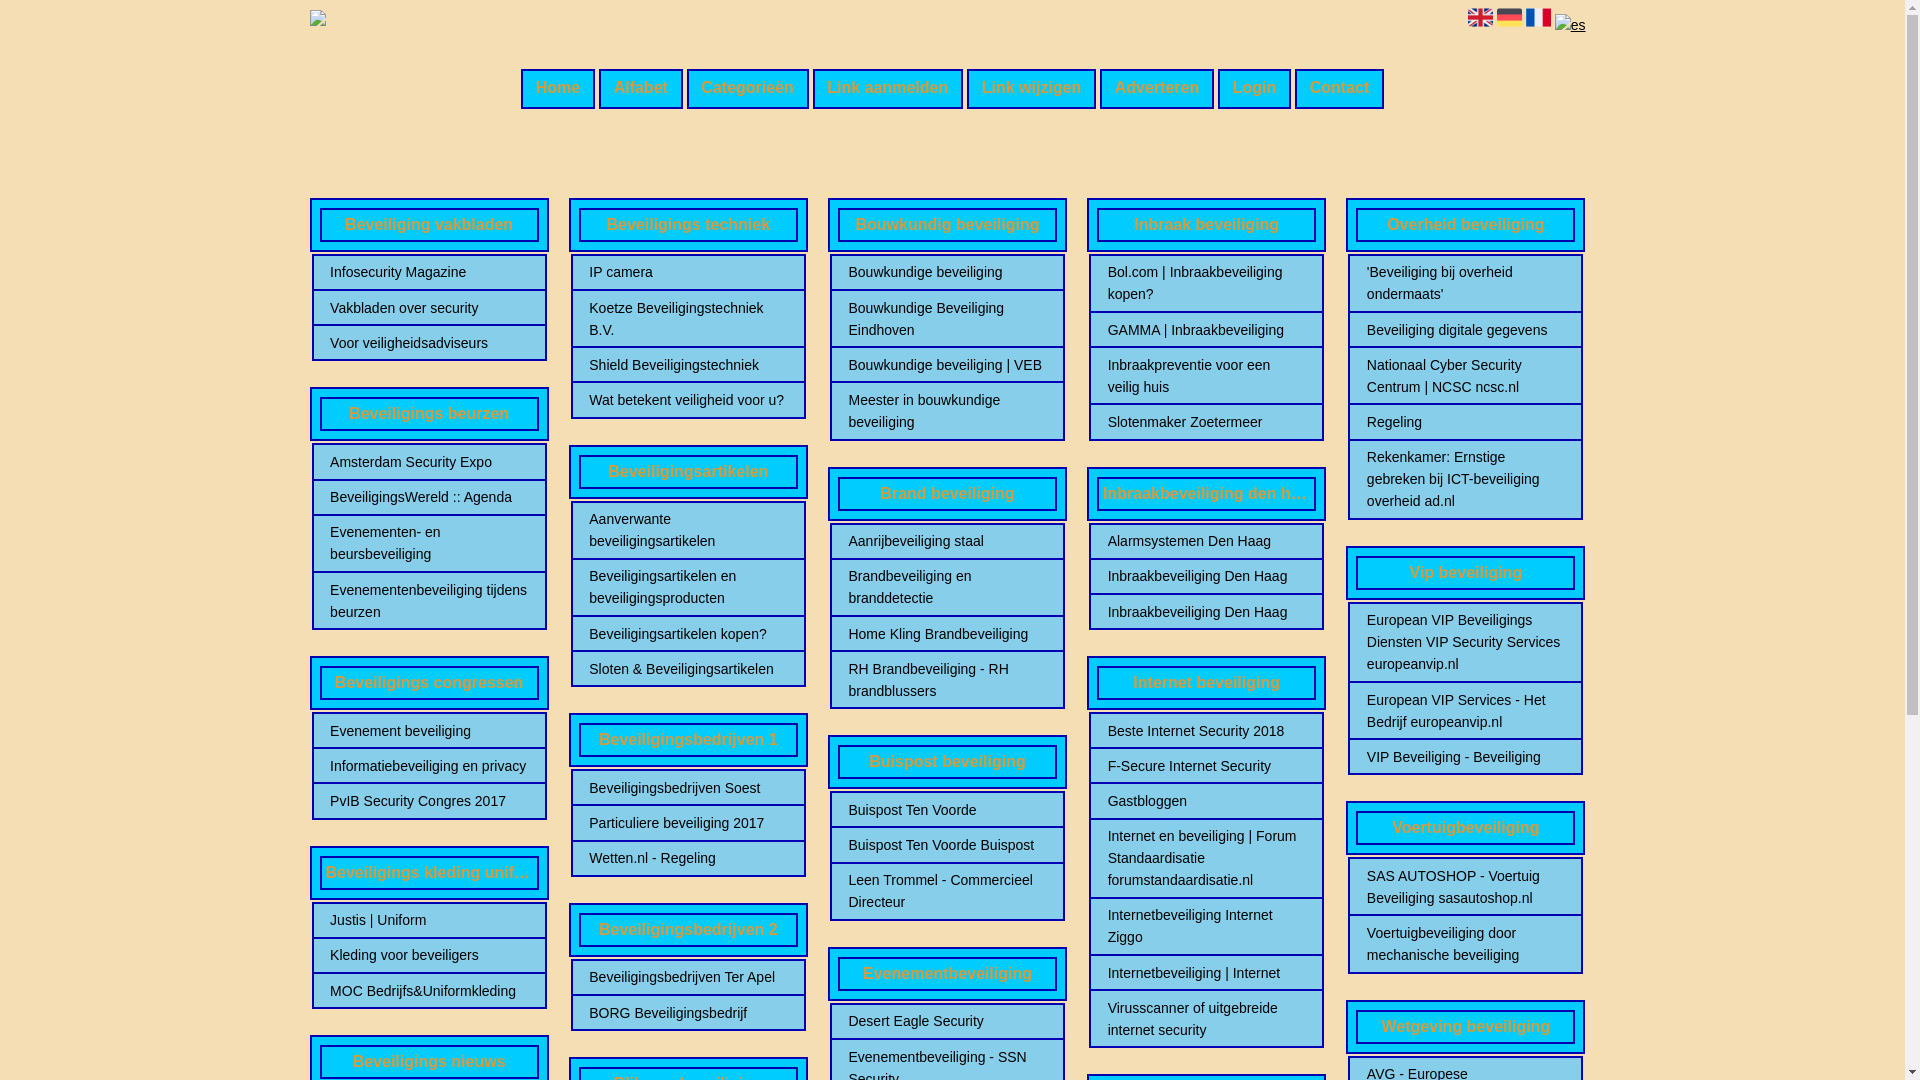 The height and width of the screenshot is (1080, 1920). Describe the element at coordinates (947, 411) in the screenshot. I see `Meester in bouwkundige beveiliging` at that location.